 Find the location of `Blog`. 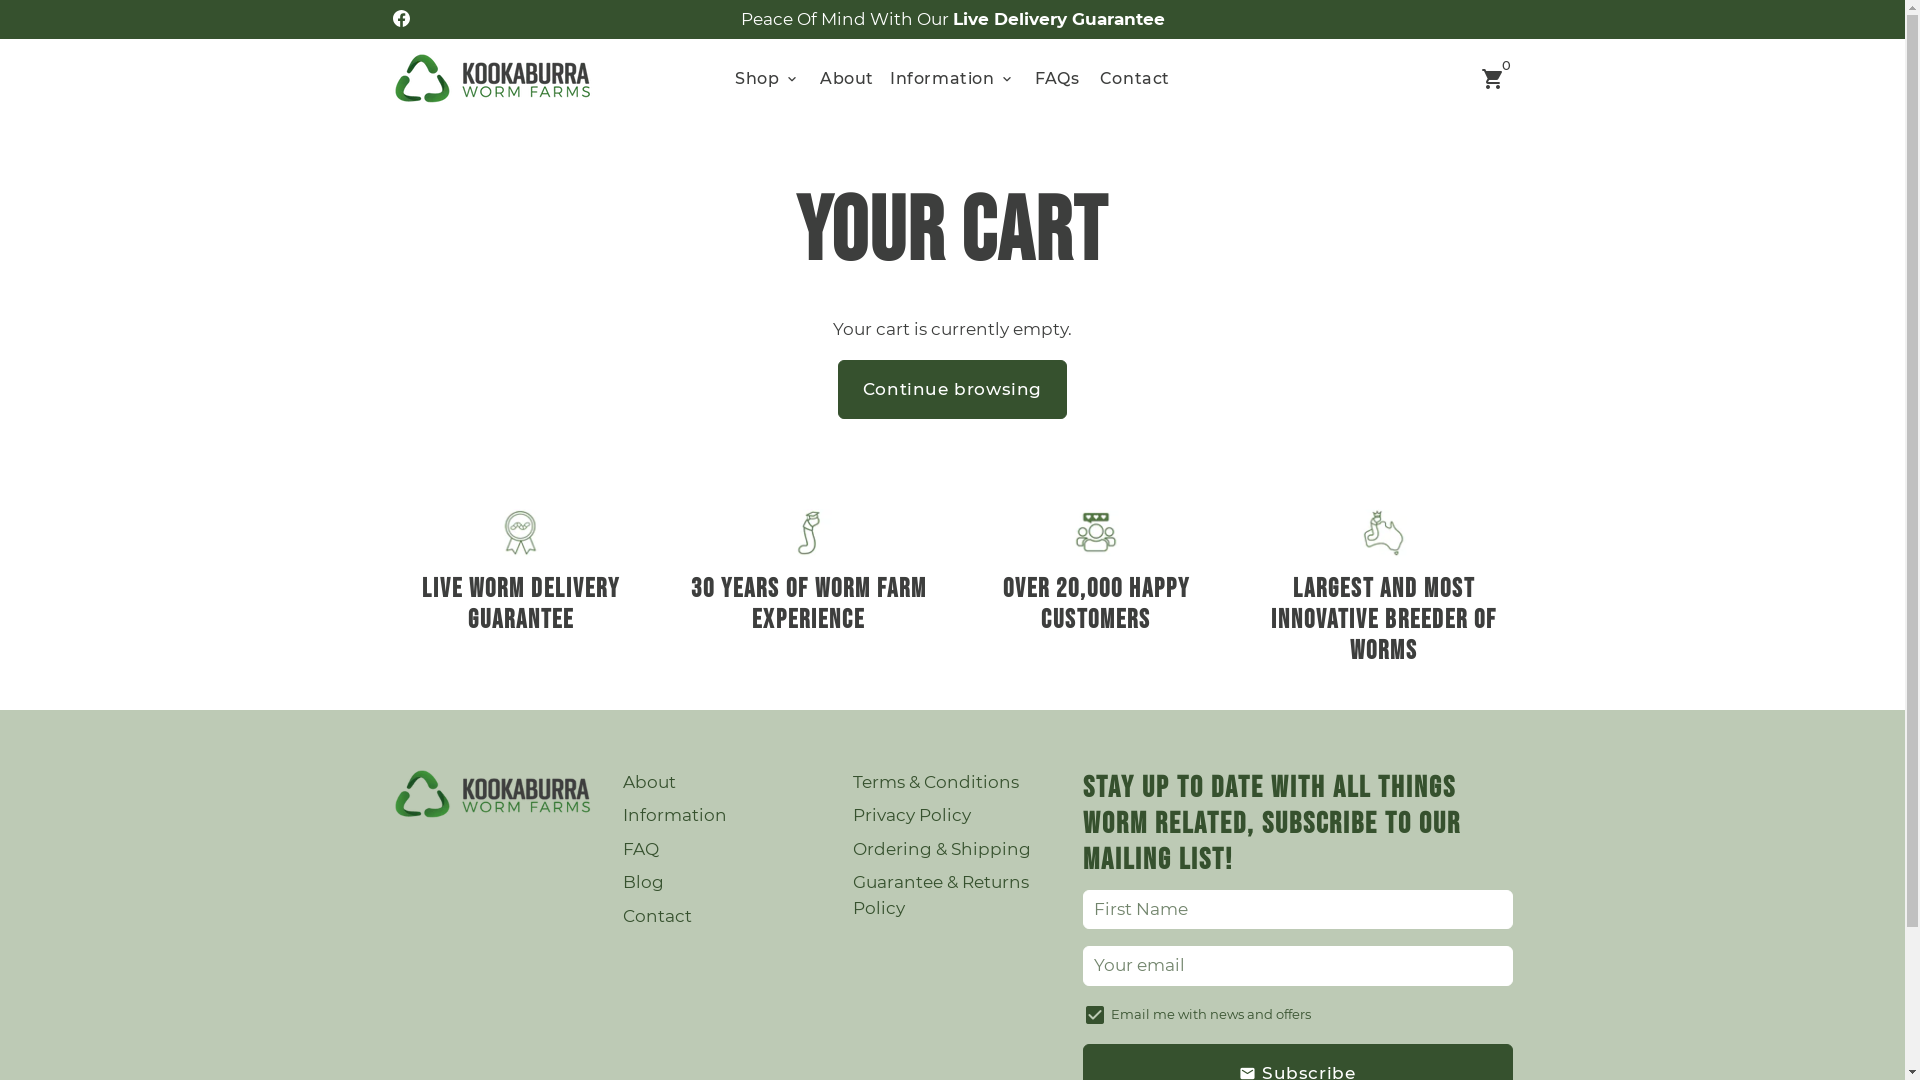

Blog is located at coordinates (642, 883).